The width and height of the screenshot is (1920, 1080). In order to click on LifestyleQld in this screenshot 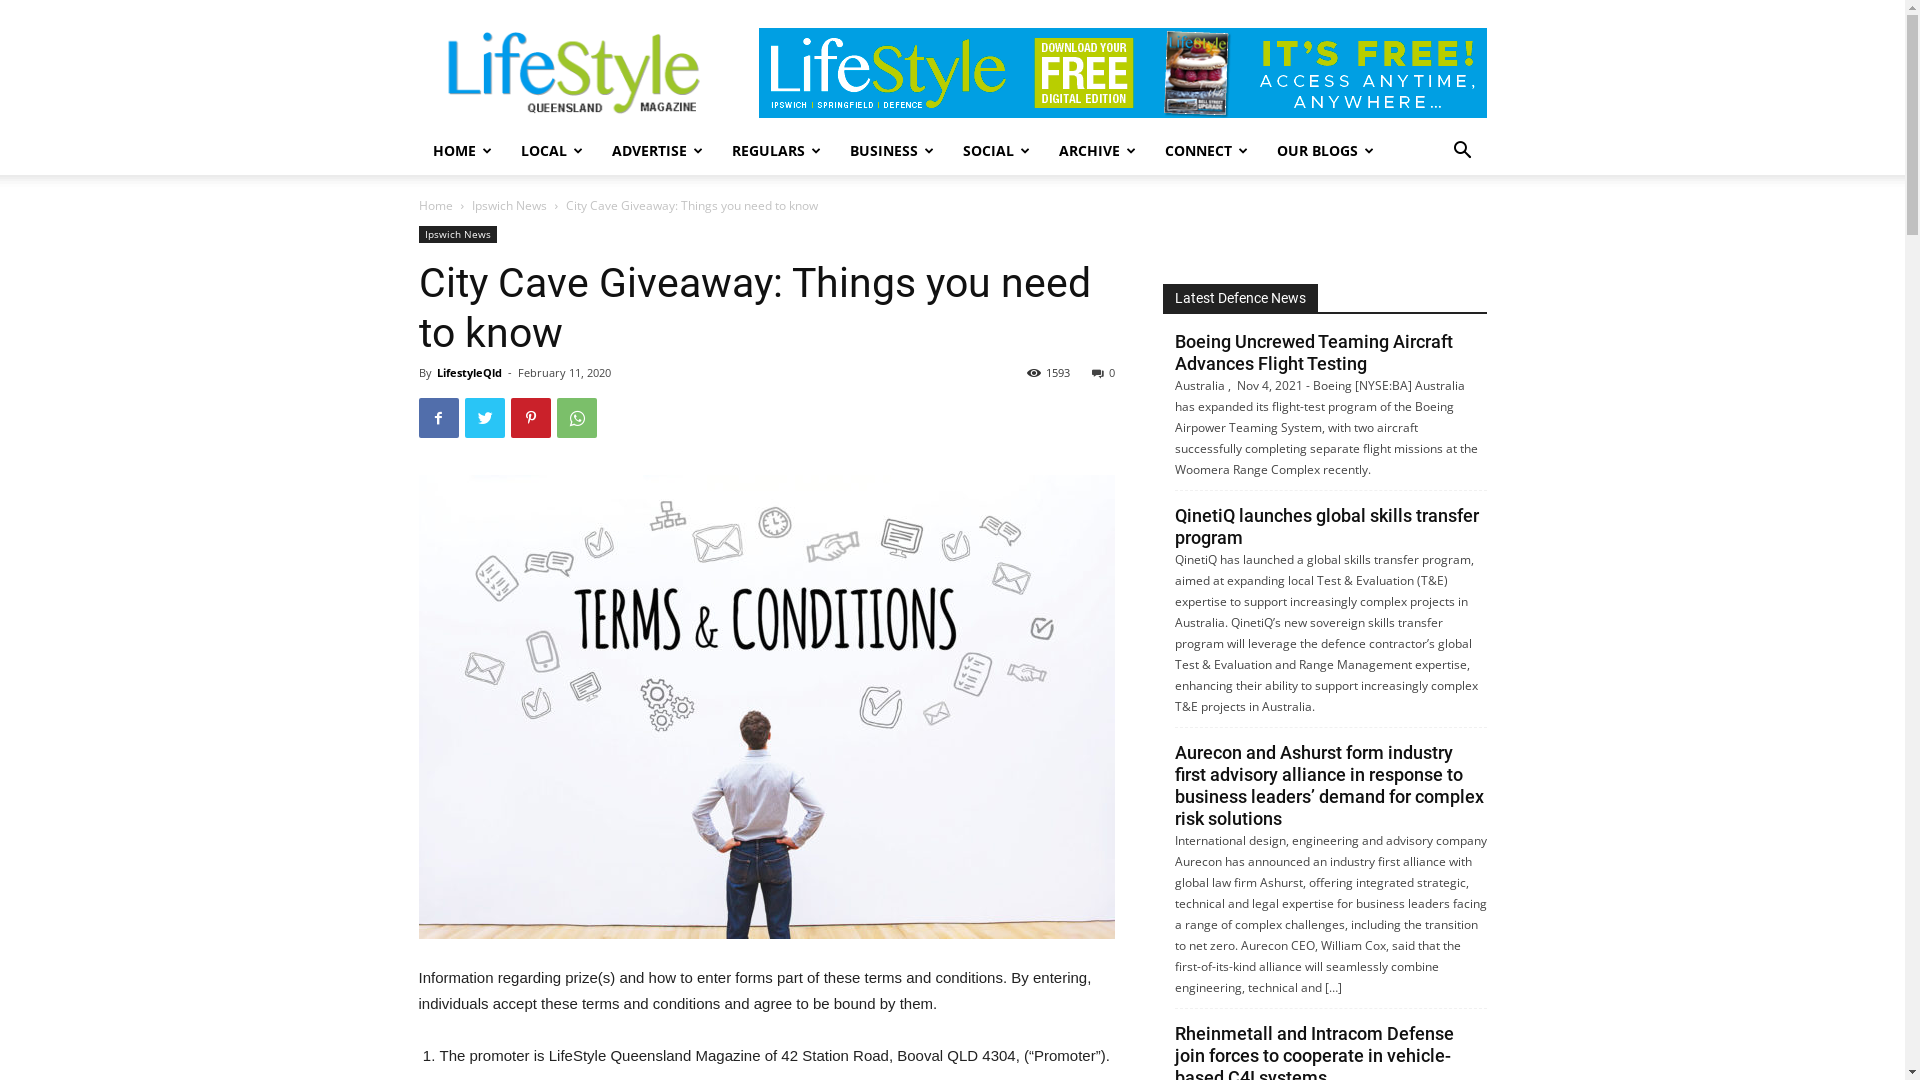, I will do `click(468, 372)`.